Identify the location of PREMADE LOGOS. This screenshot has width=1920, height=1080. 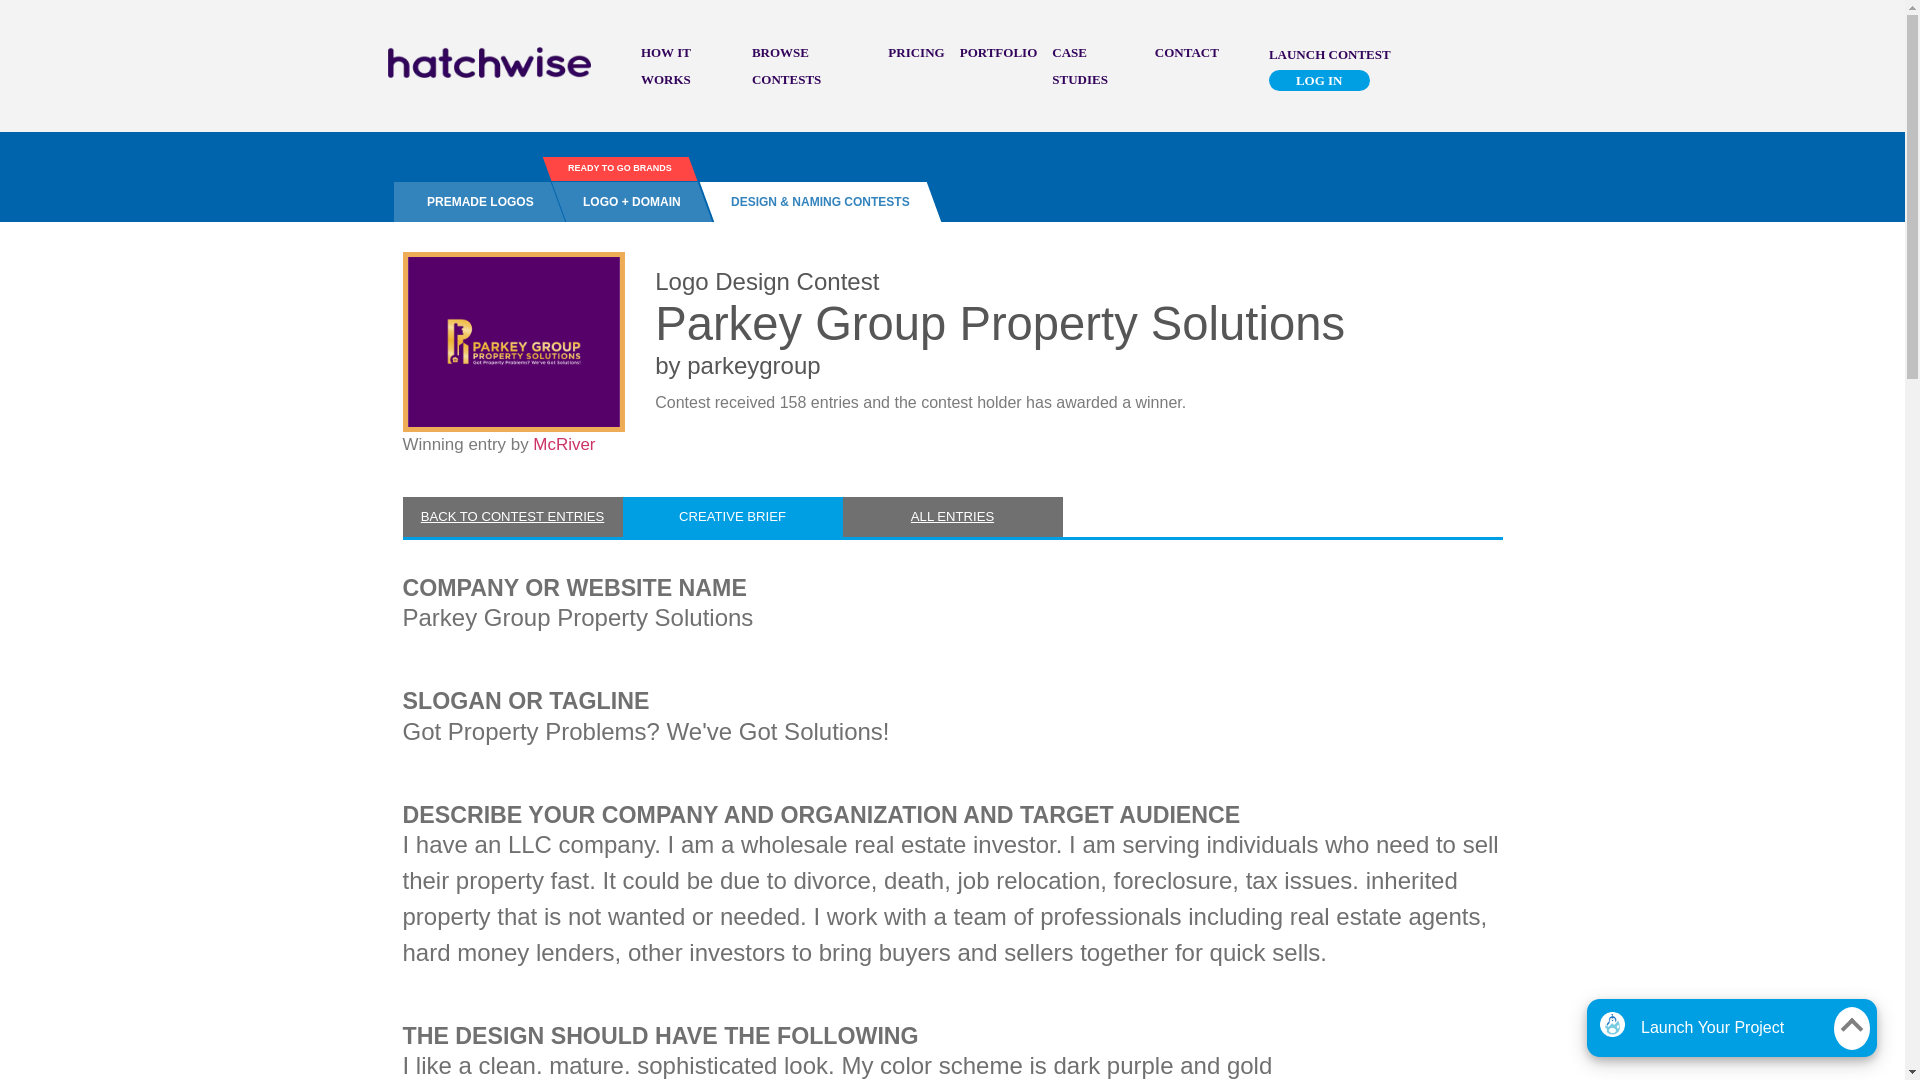
(472, 202).